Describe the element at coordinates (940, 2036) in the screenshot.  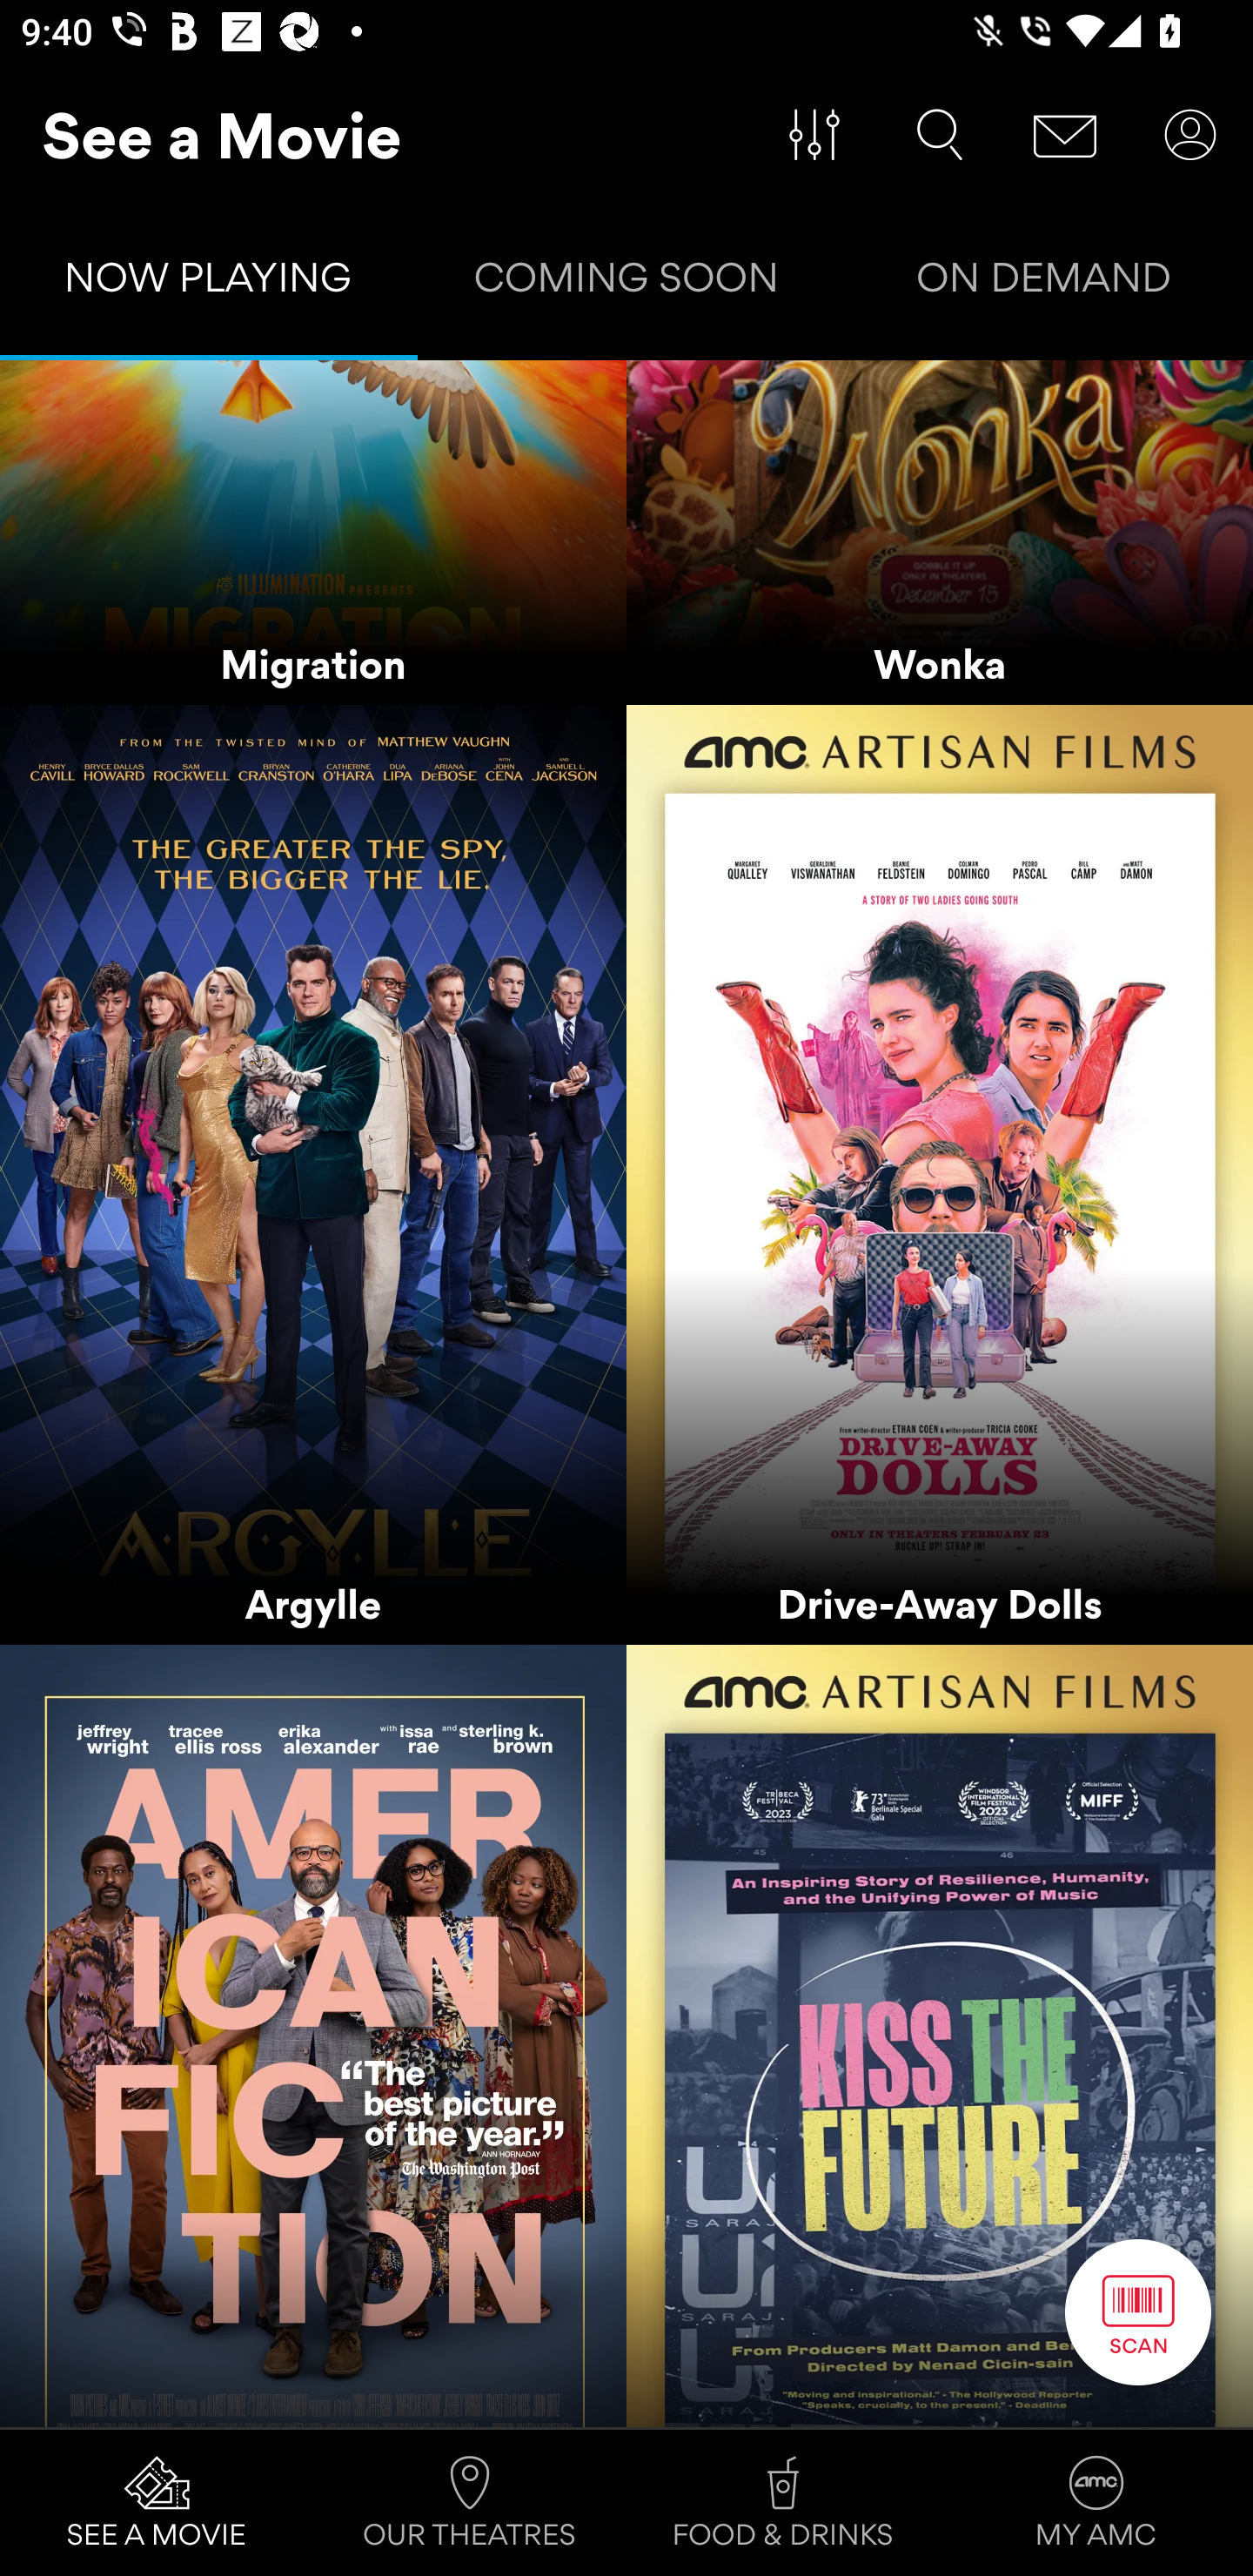
I see `Kiss the Future` at that location.